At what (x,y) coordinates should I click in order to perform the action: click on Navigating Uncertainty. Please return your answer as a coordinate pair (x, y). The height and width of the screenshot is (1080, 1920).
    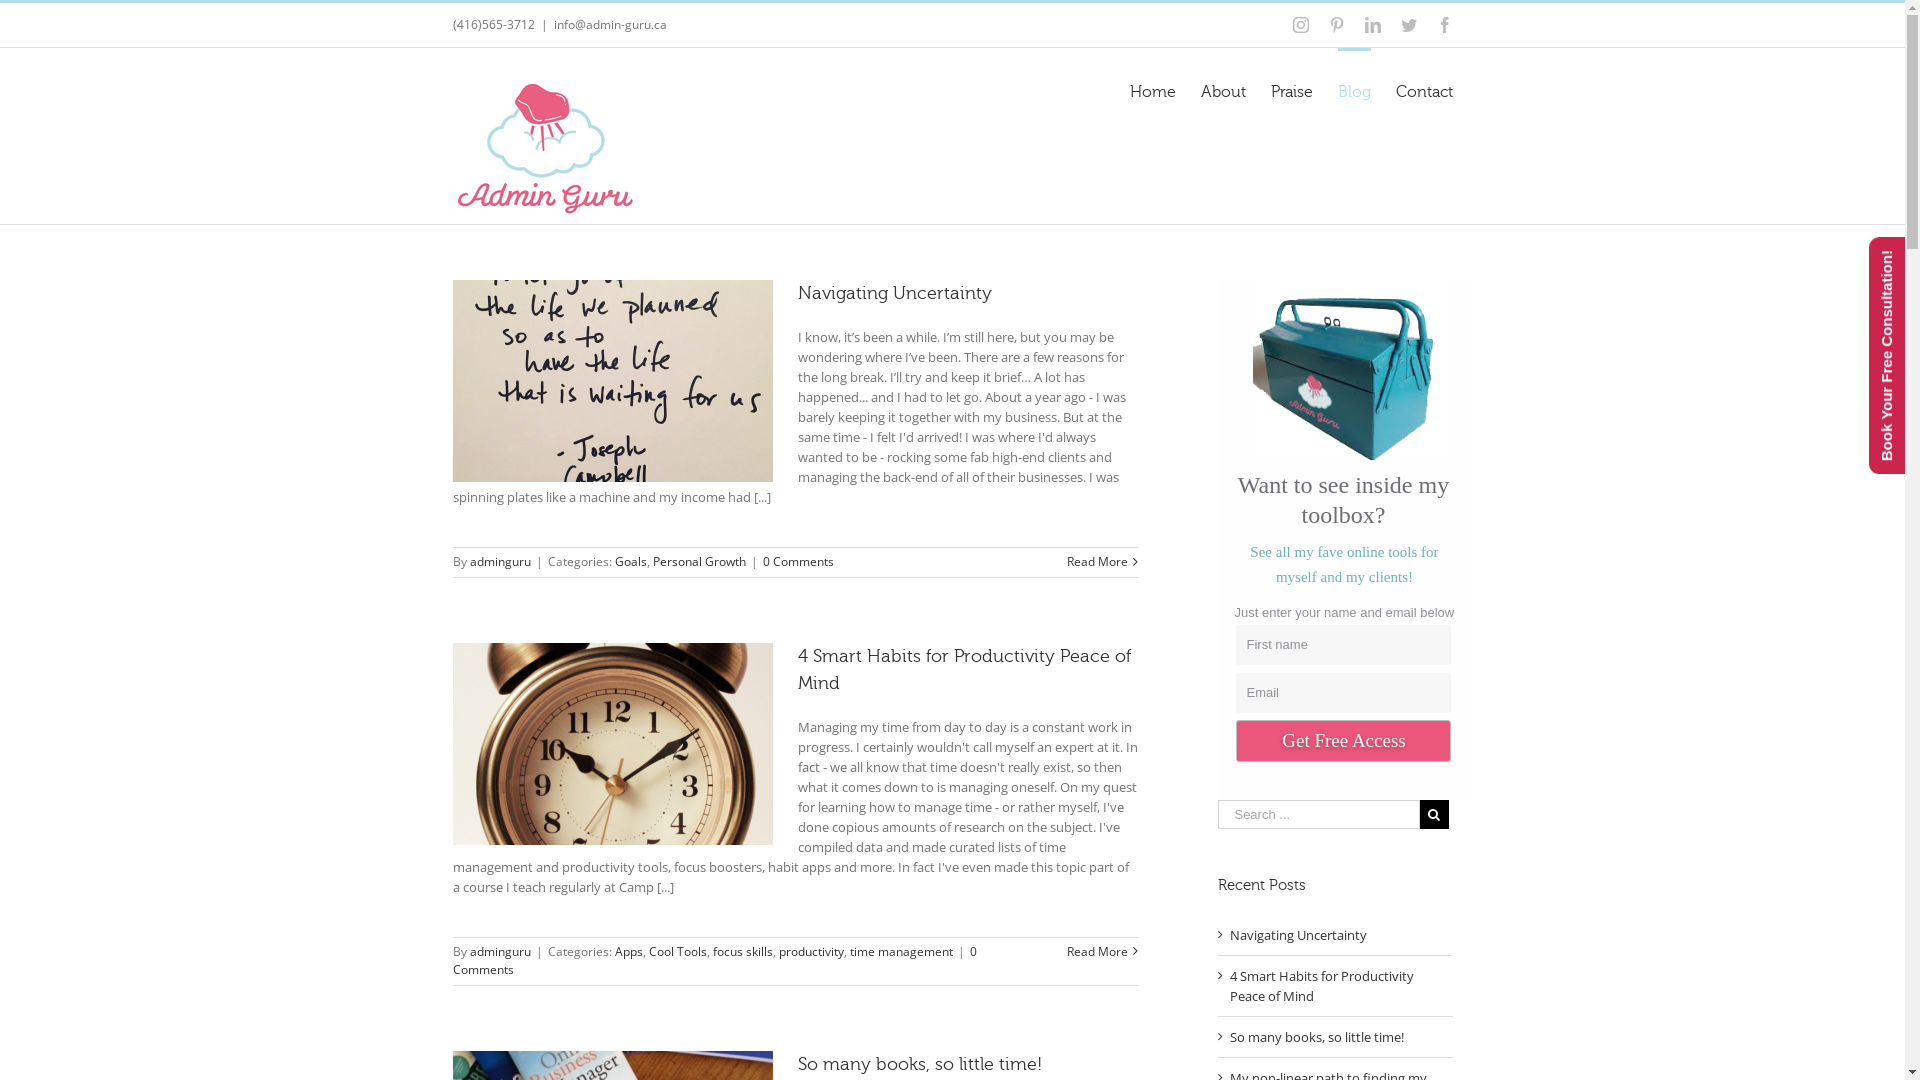
    Looking at the image, I should click on (1298, 935).